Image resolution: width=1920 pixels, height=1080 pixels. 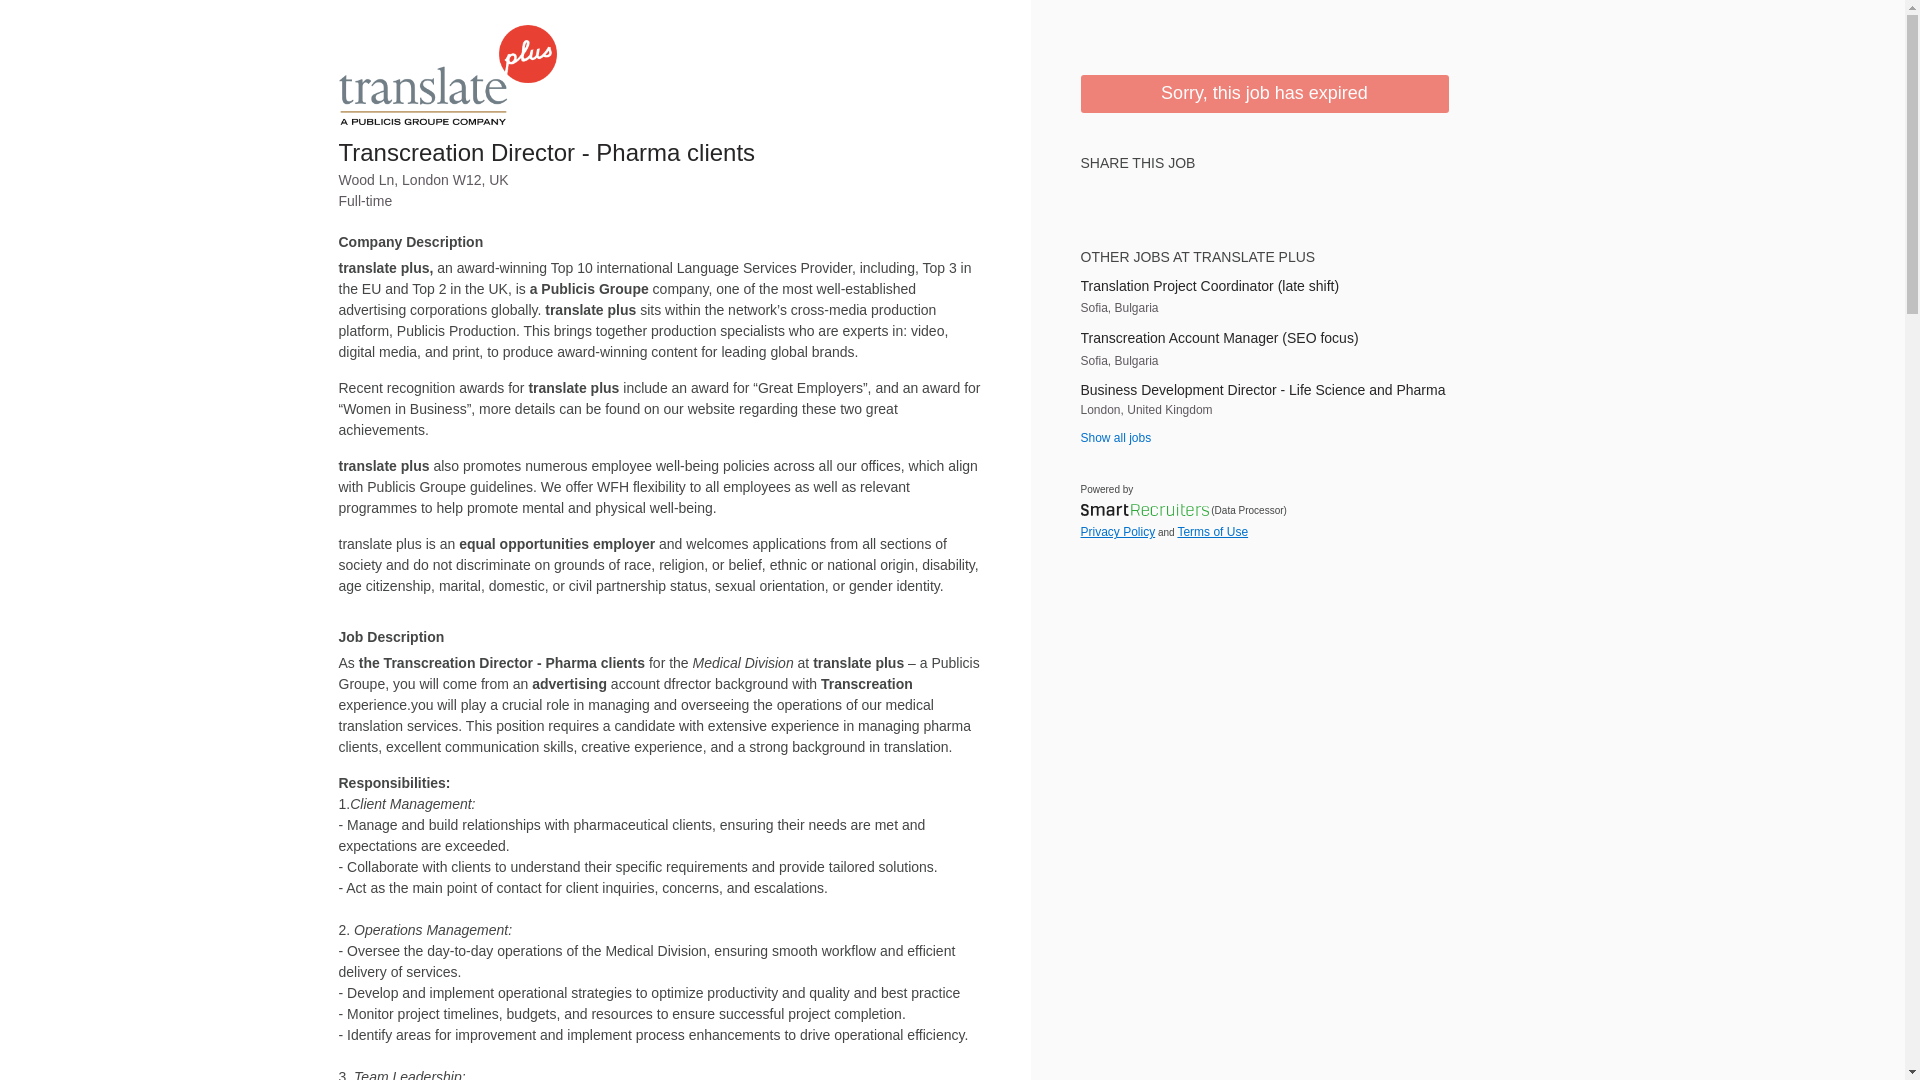 I want to click on Sorry, this job has expired, so click(x=1263, y=94).